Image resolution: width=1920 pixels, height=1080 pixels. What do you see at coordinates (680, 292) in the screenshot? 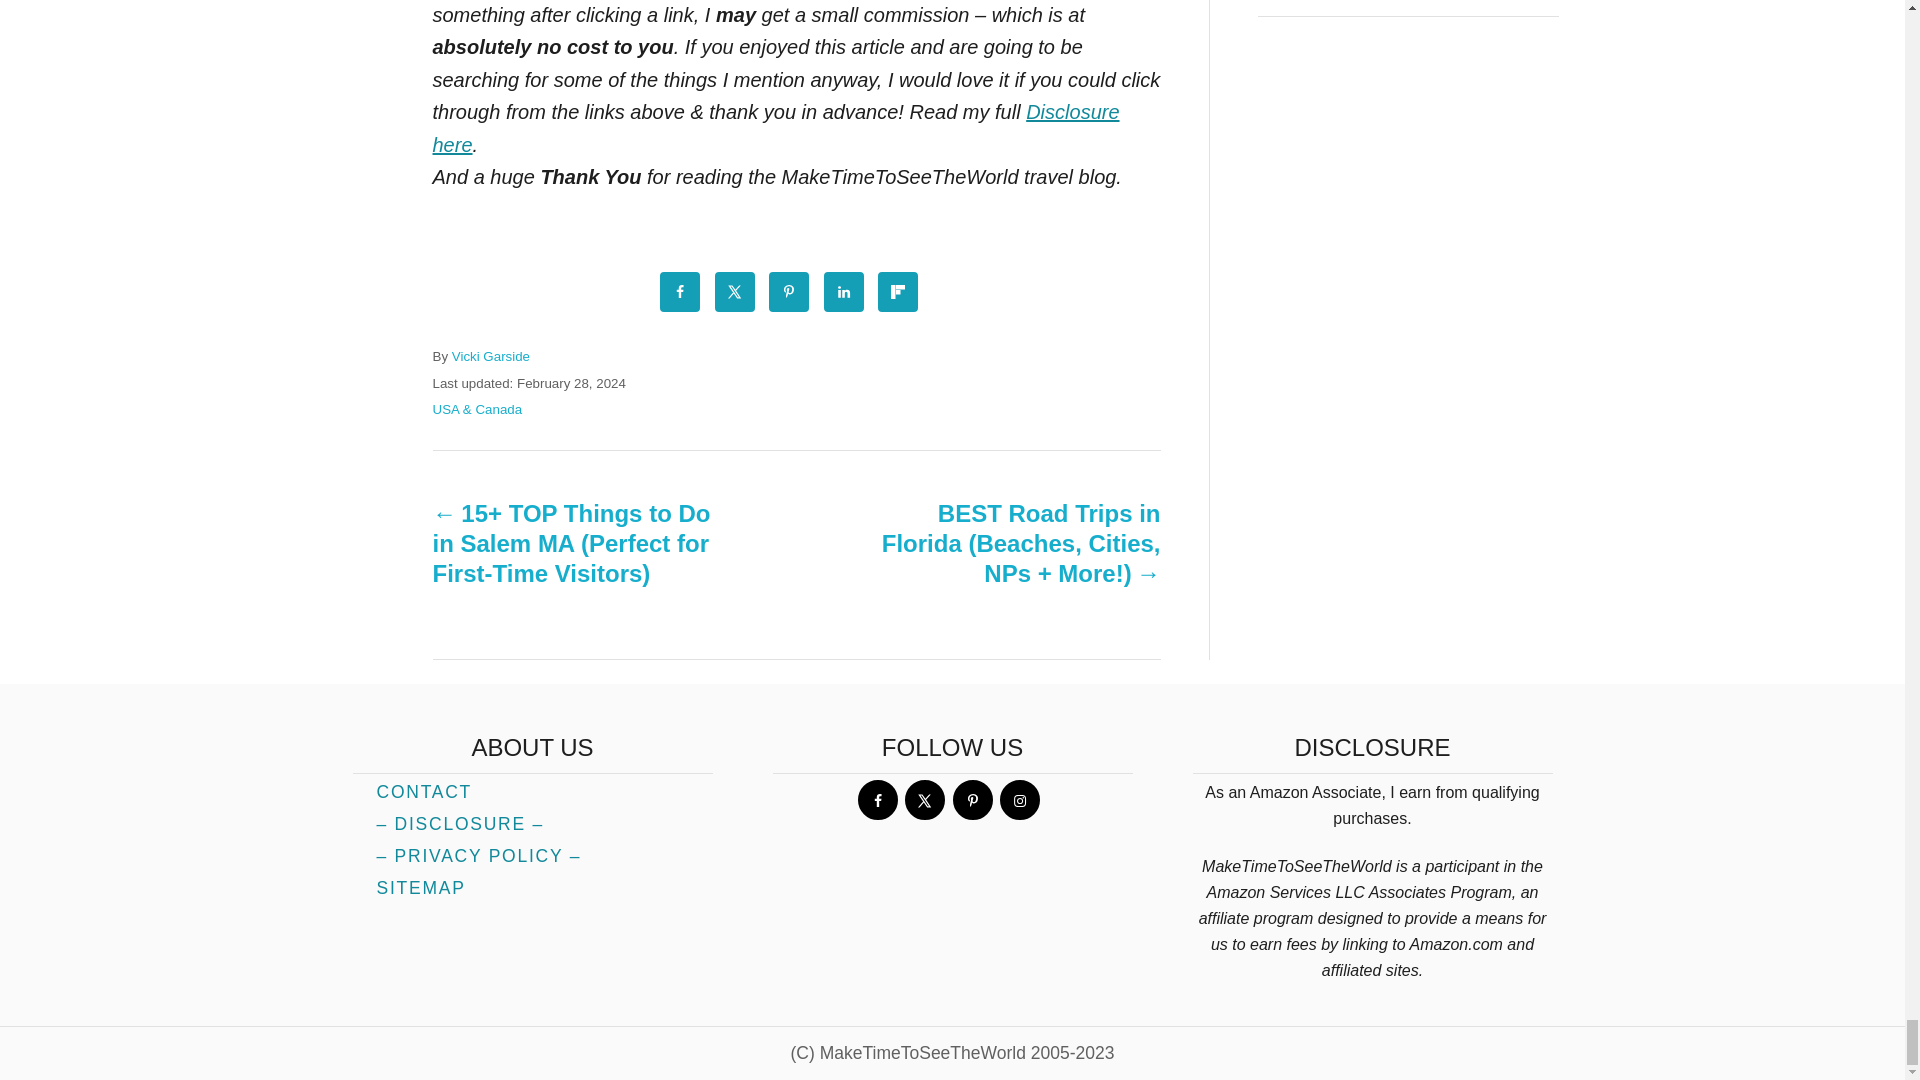
I see `Share on Facebook` at bounding box center [680, 292].